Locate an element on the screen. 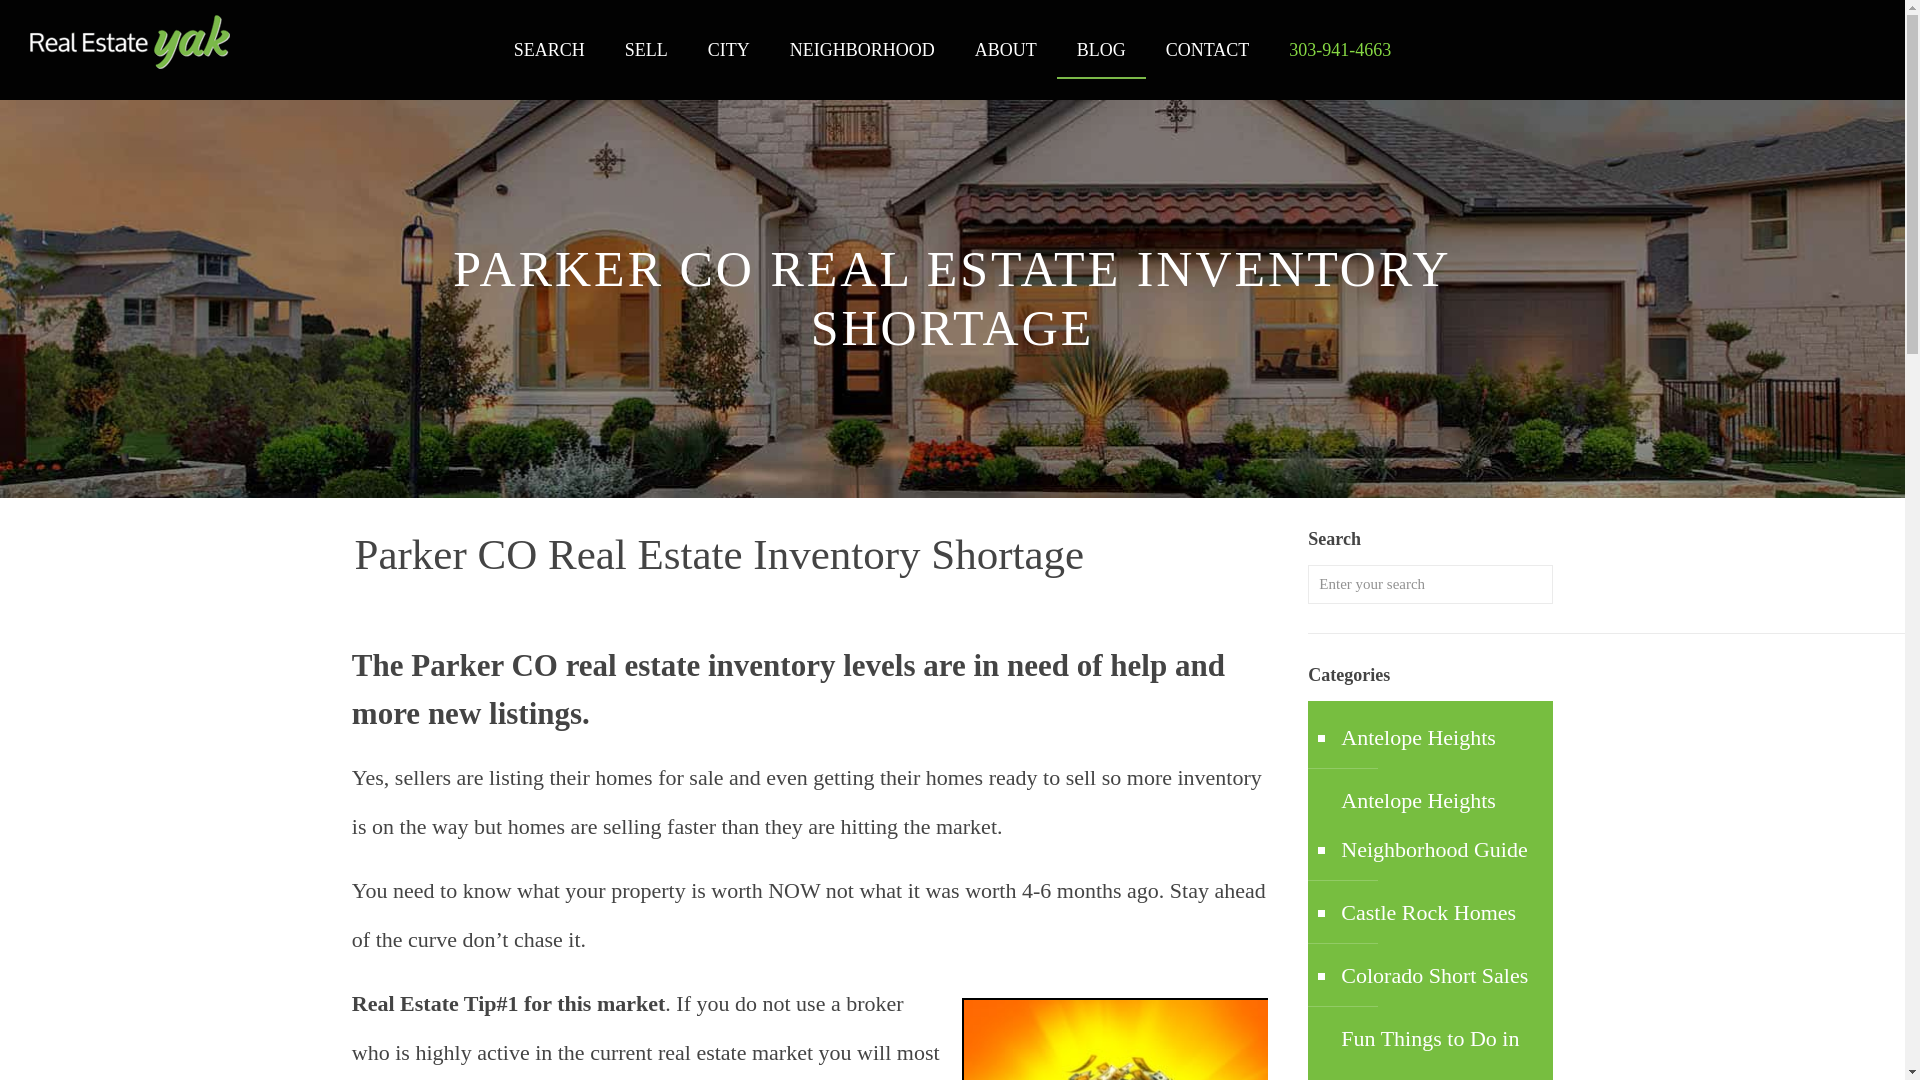 This screenshot has width=1920, height=1080. BLOG is located at coordinates (1102, 50).